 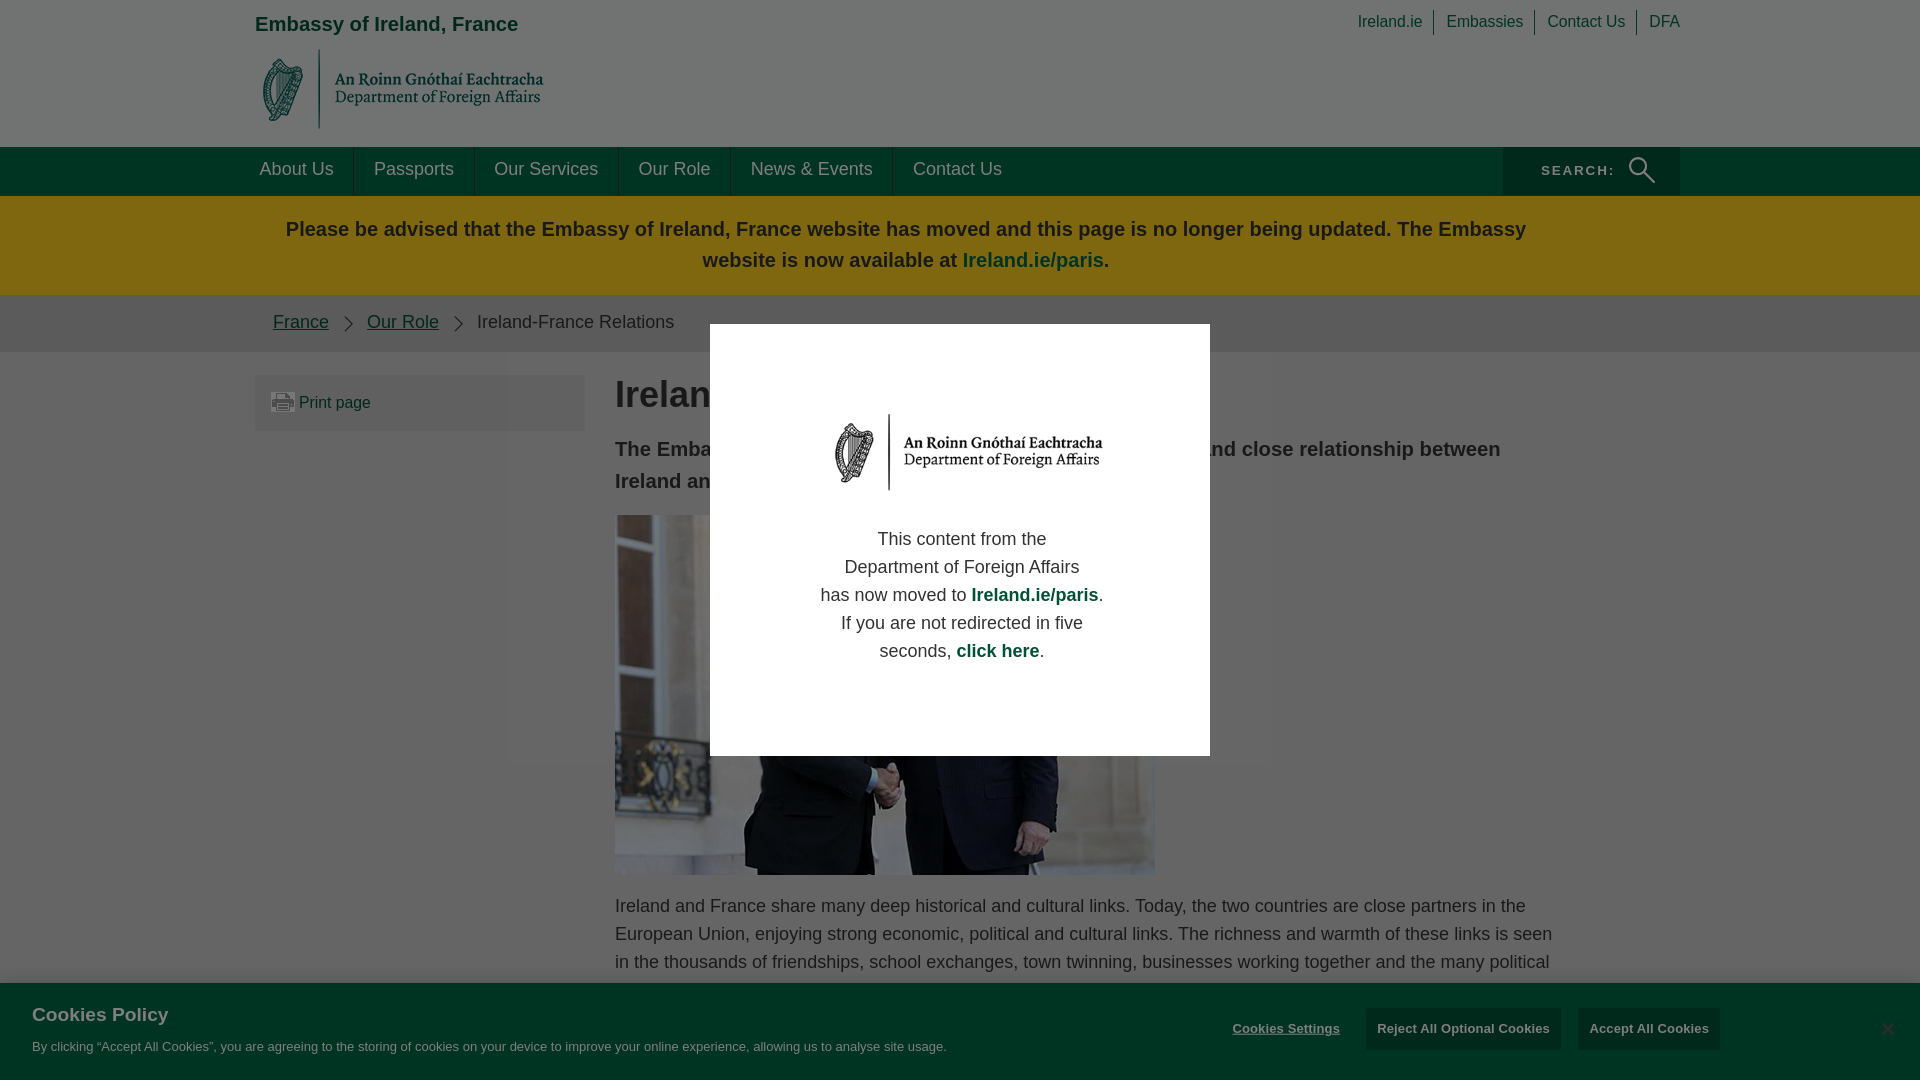 I want to click on click here, so click(x=997, y=650).